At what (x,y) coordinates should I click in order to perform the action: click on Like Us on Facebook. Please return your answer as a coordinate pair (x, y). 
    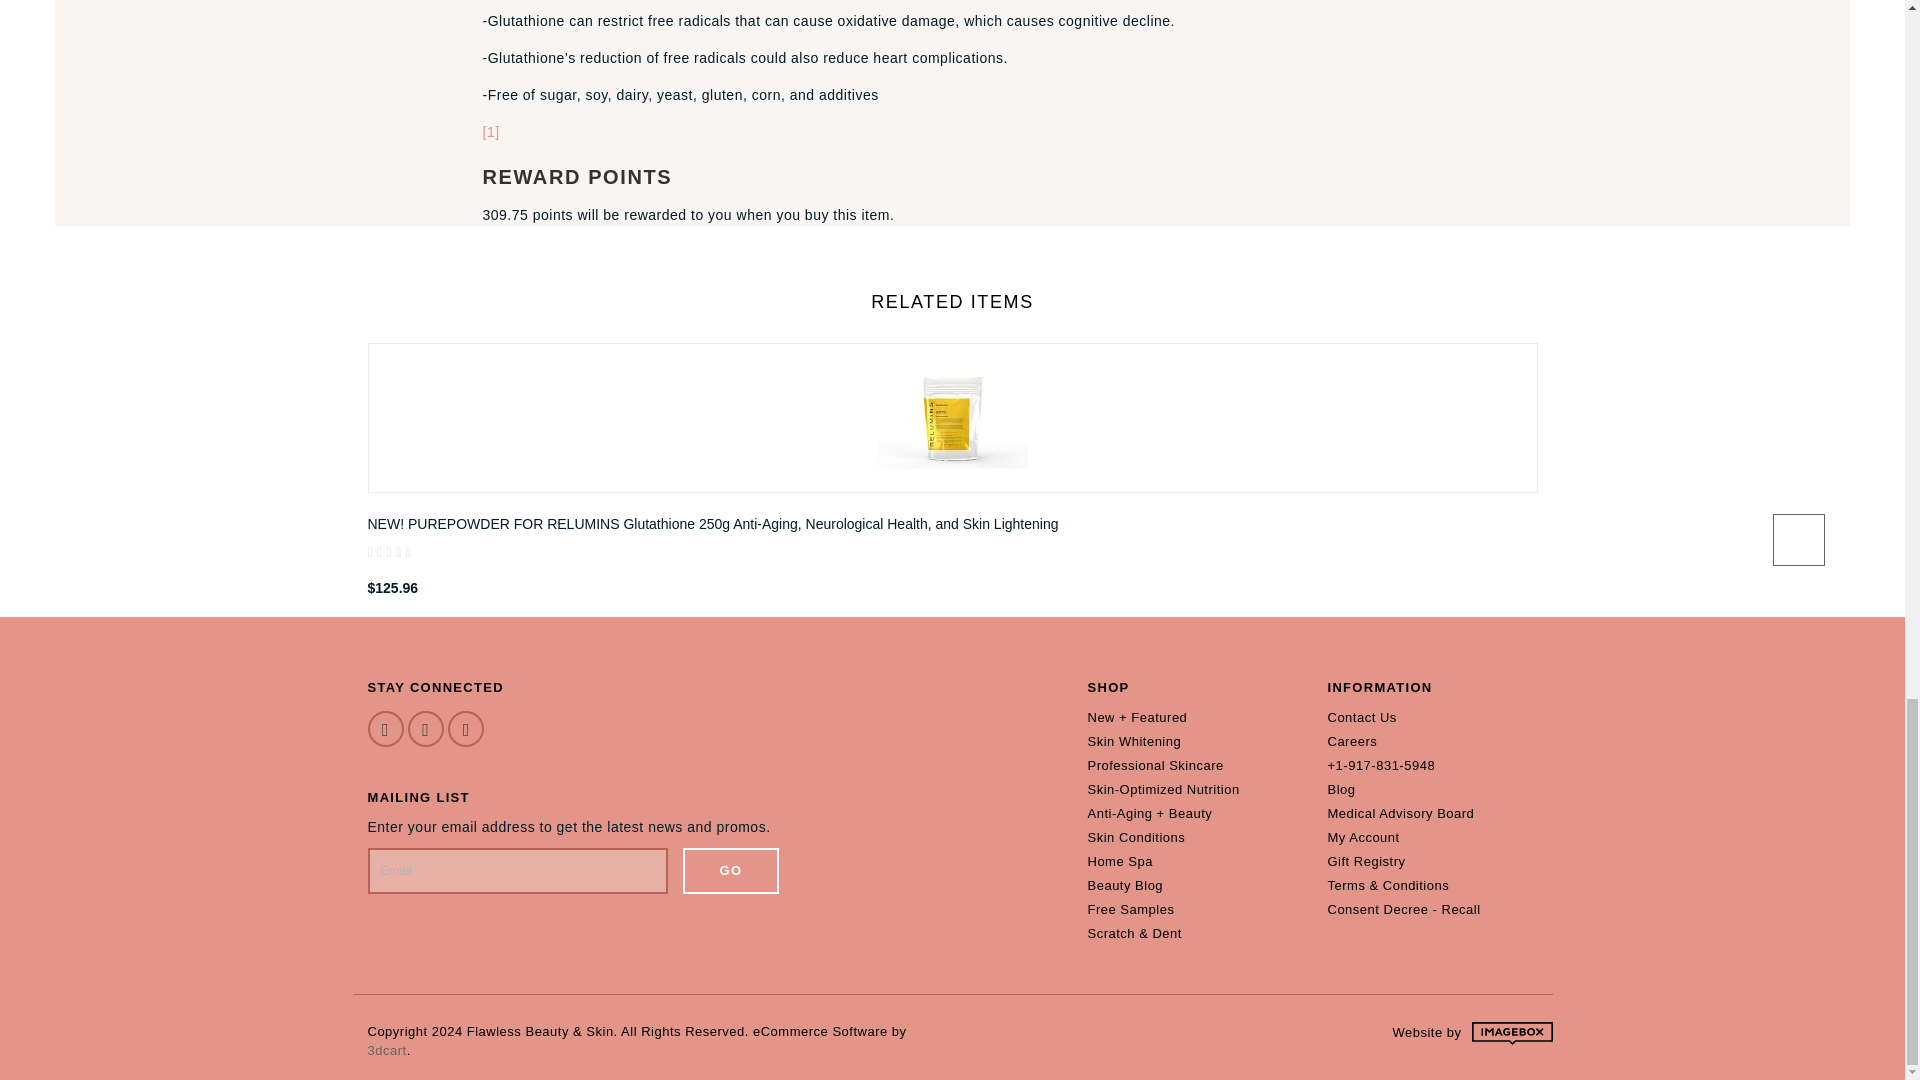
    Looking at the image, I should click on (386, 728).